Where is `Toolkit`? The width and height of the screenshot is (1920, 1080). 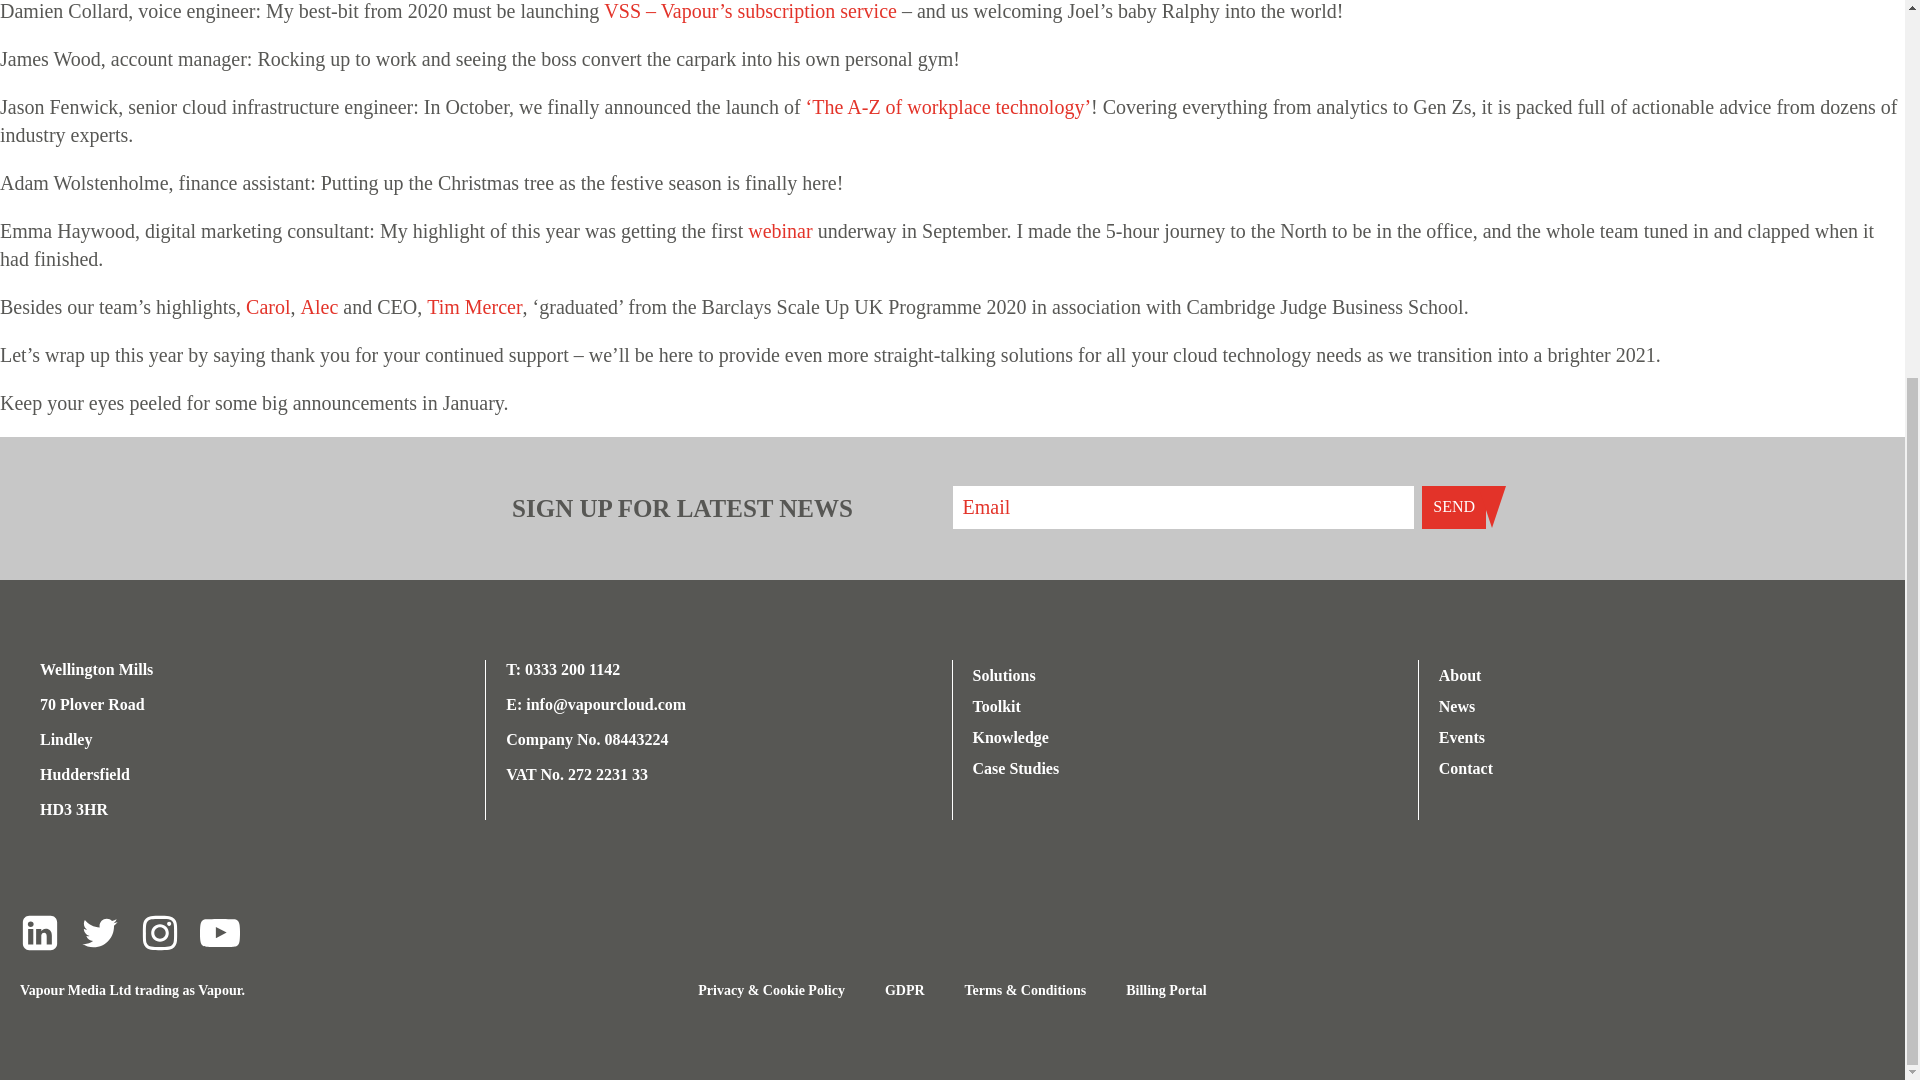 Toolkit is located at coordinates (1025, 706).